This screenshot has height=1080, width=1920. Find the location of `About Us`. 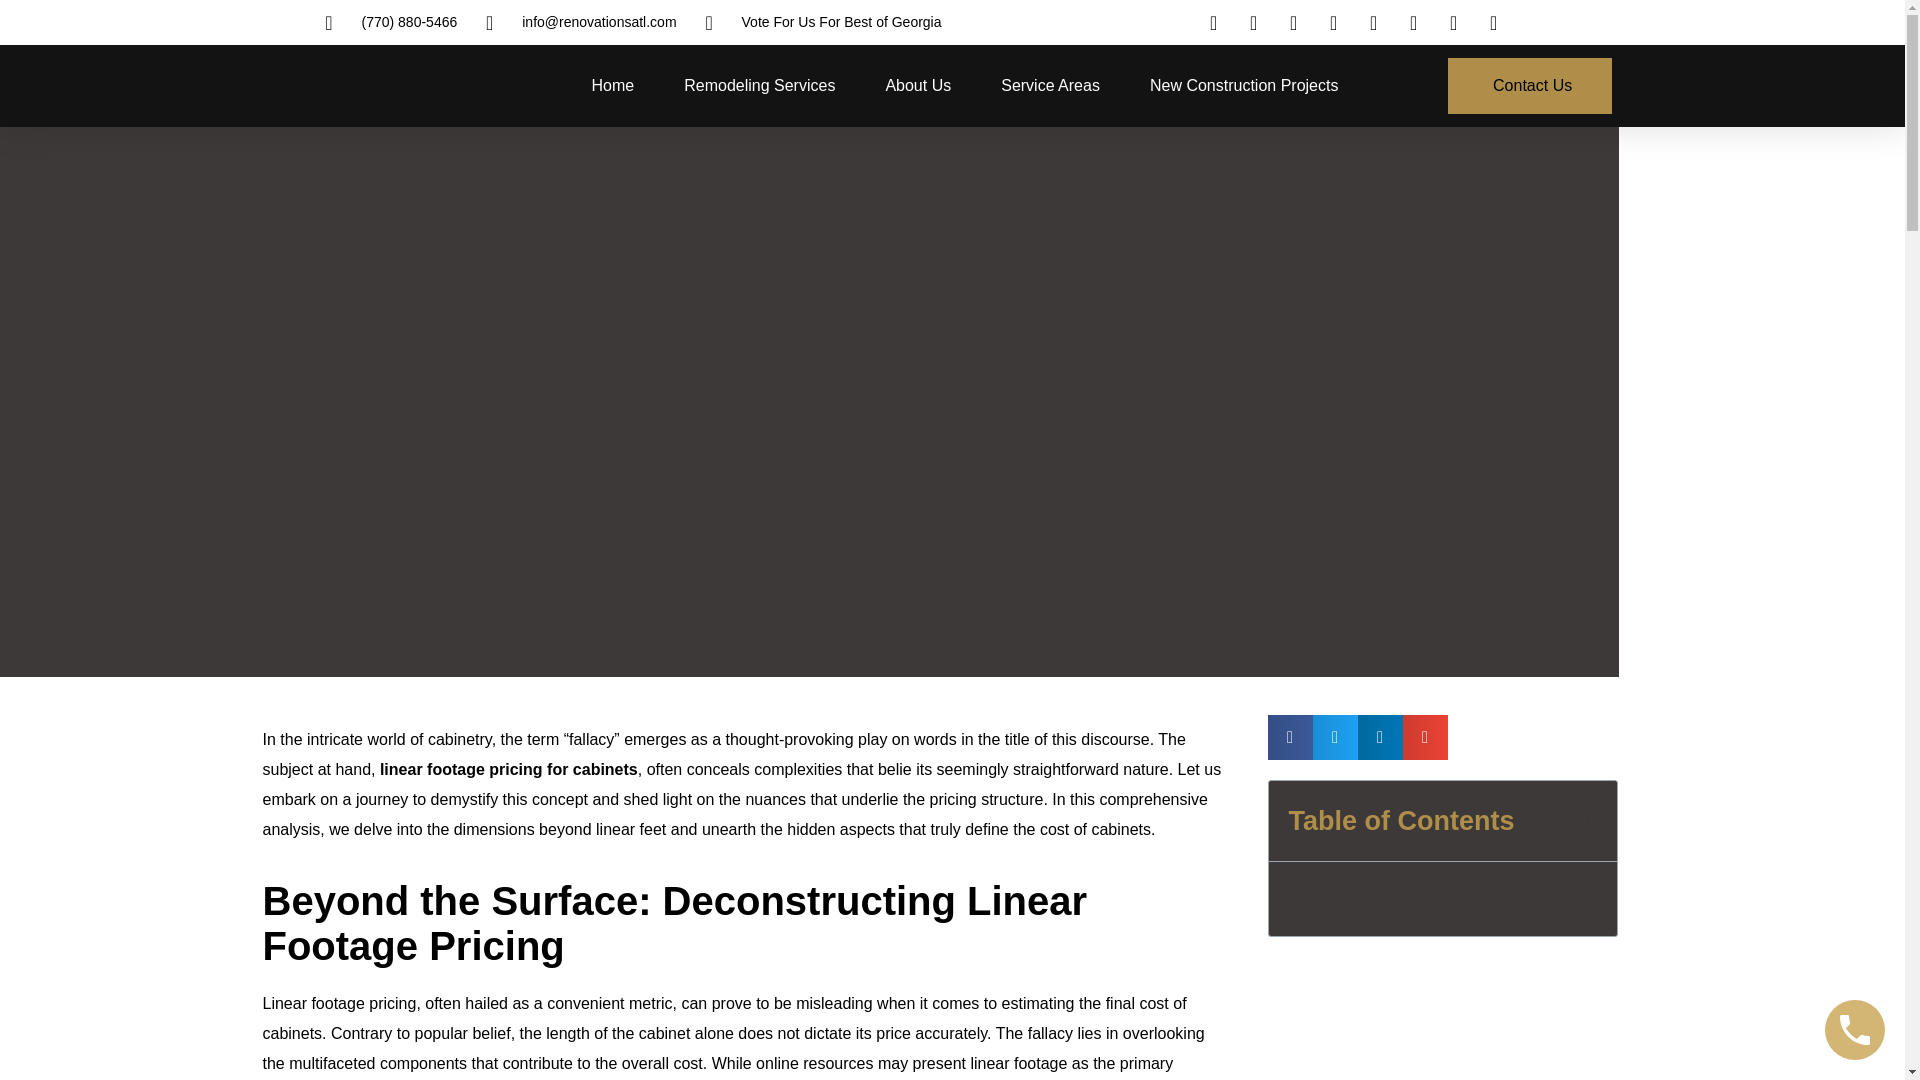

About Us is located at coordinates (918, 86).